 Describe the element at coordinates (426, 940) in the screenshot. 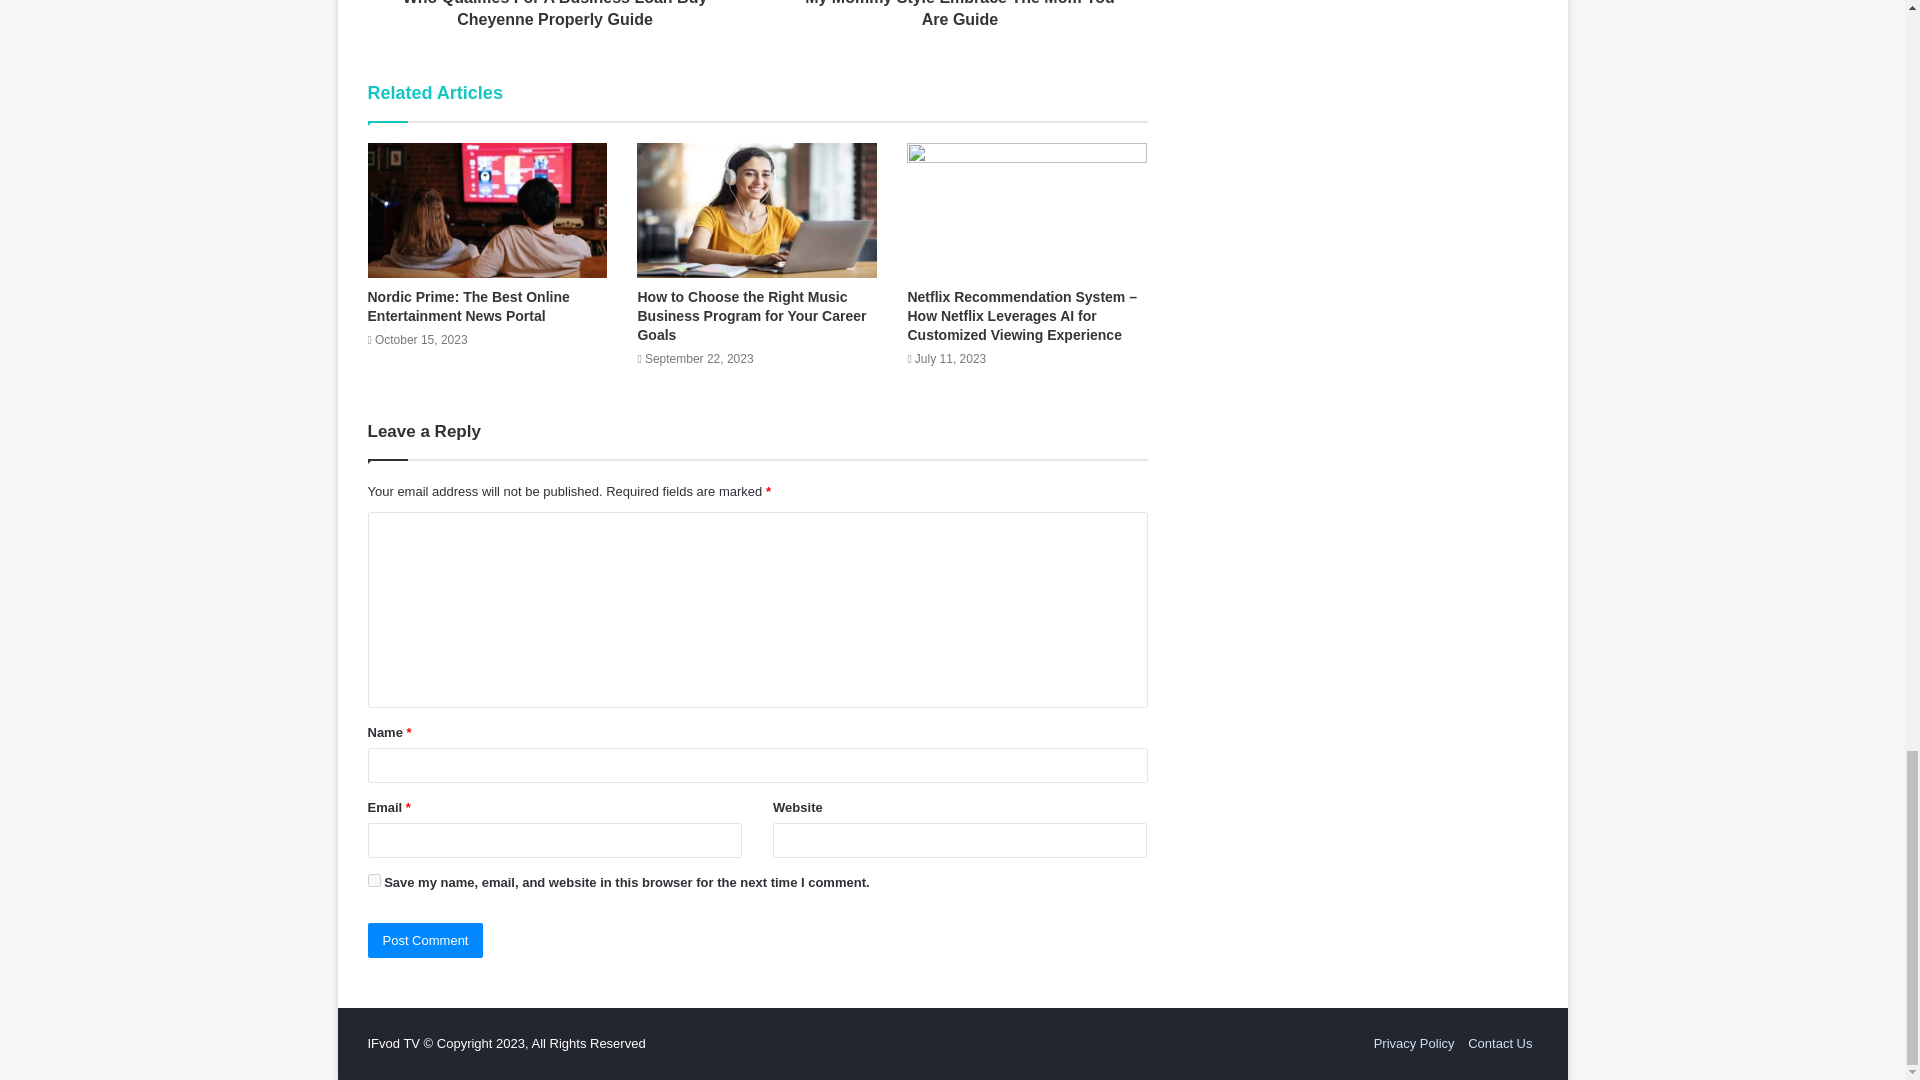

I see `Post Comment` at that location.